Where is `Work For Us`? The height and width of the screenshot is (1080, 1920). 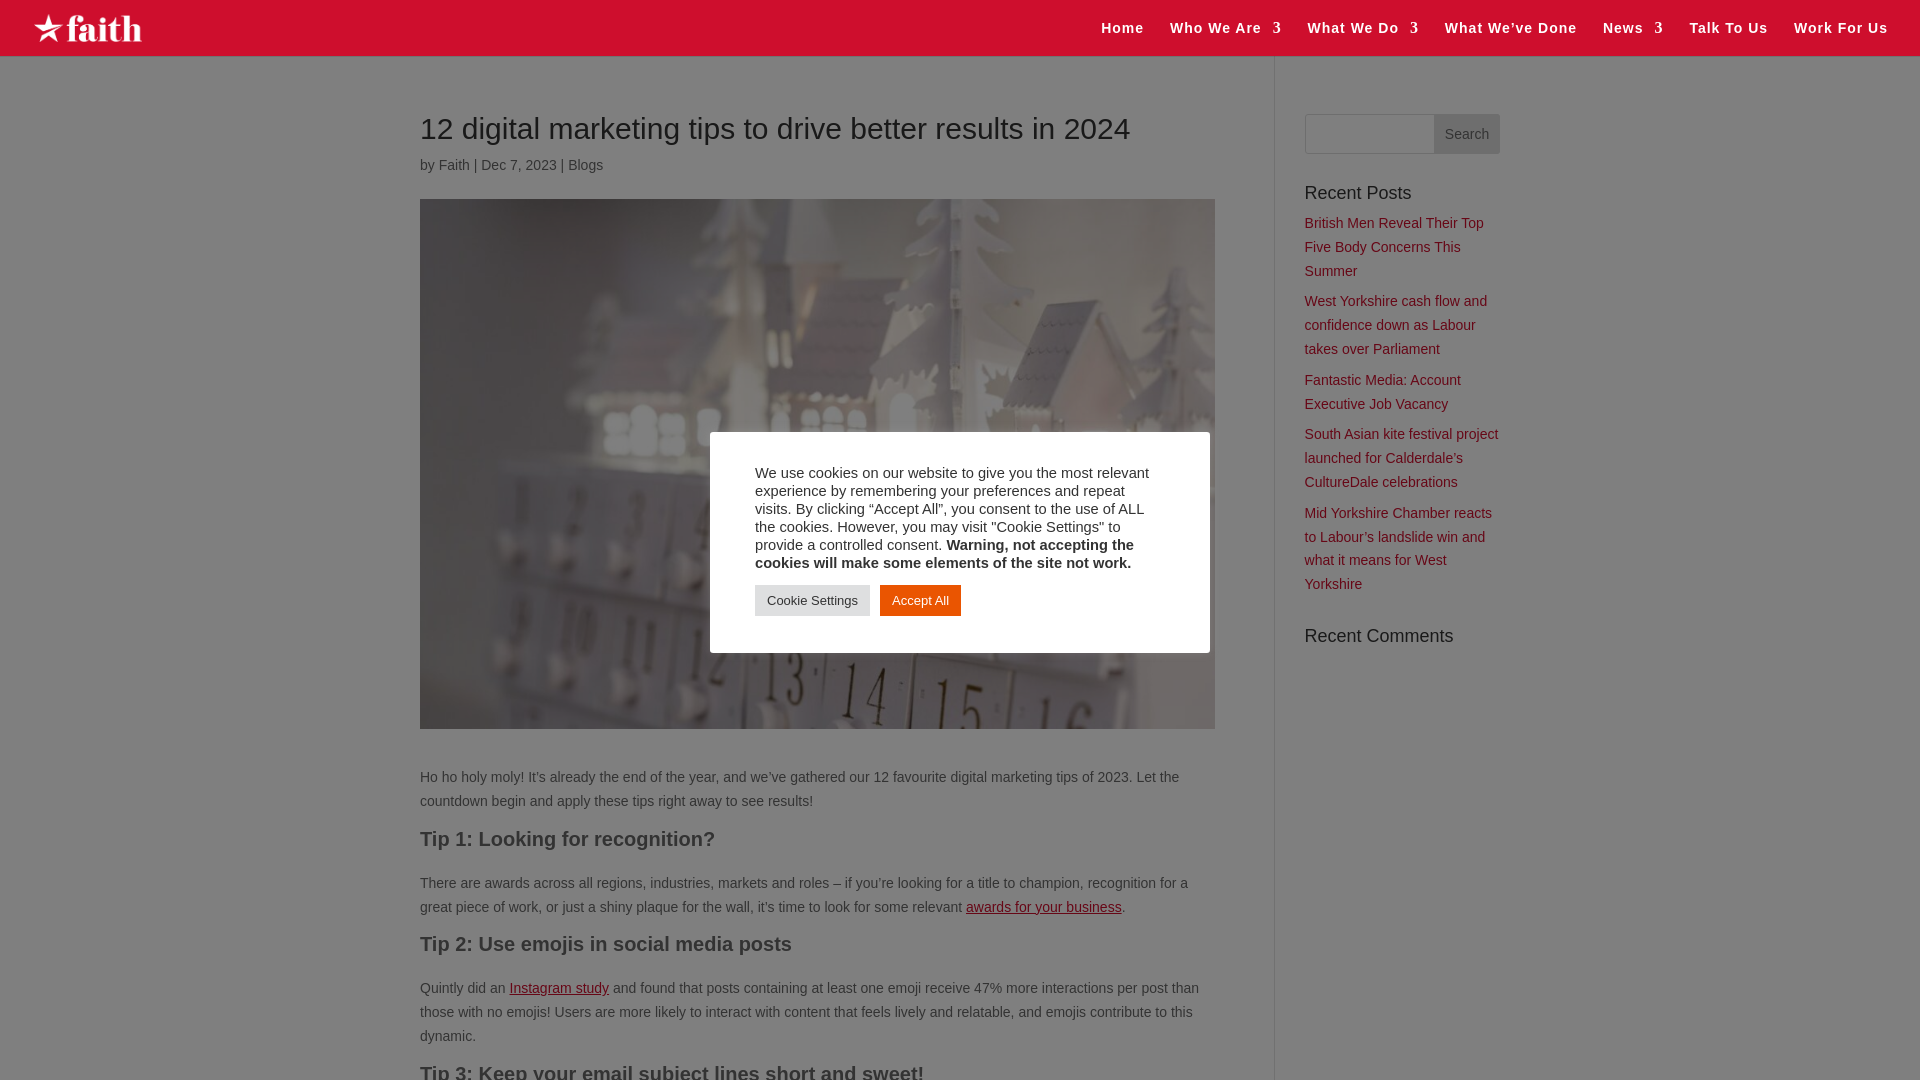
Work For Us is located at coordinates (1840, 38).